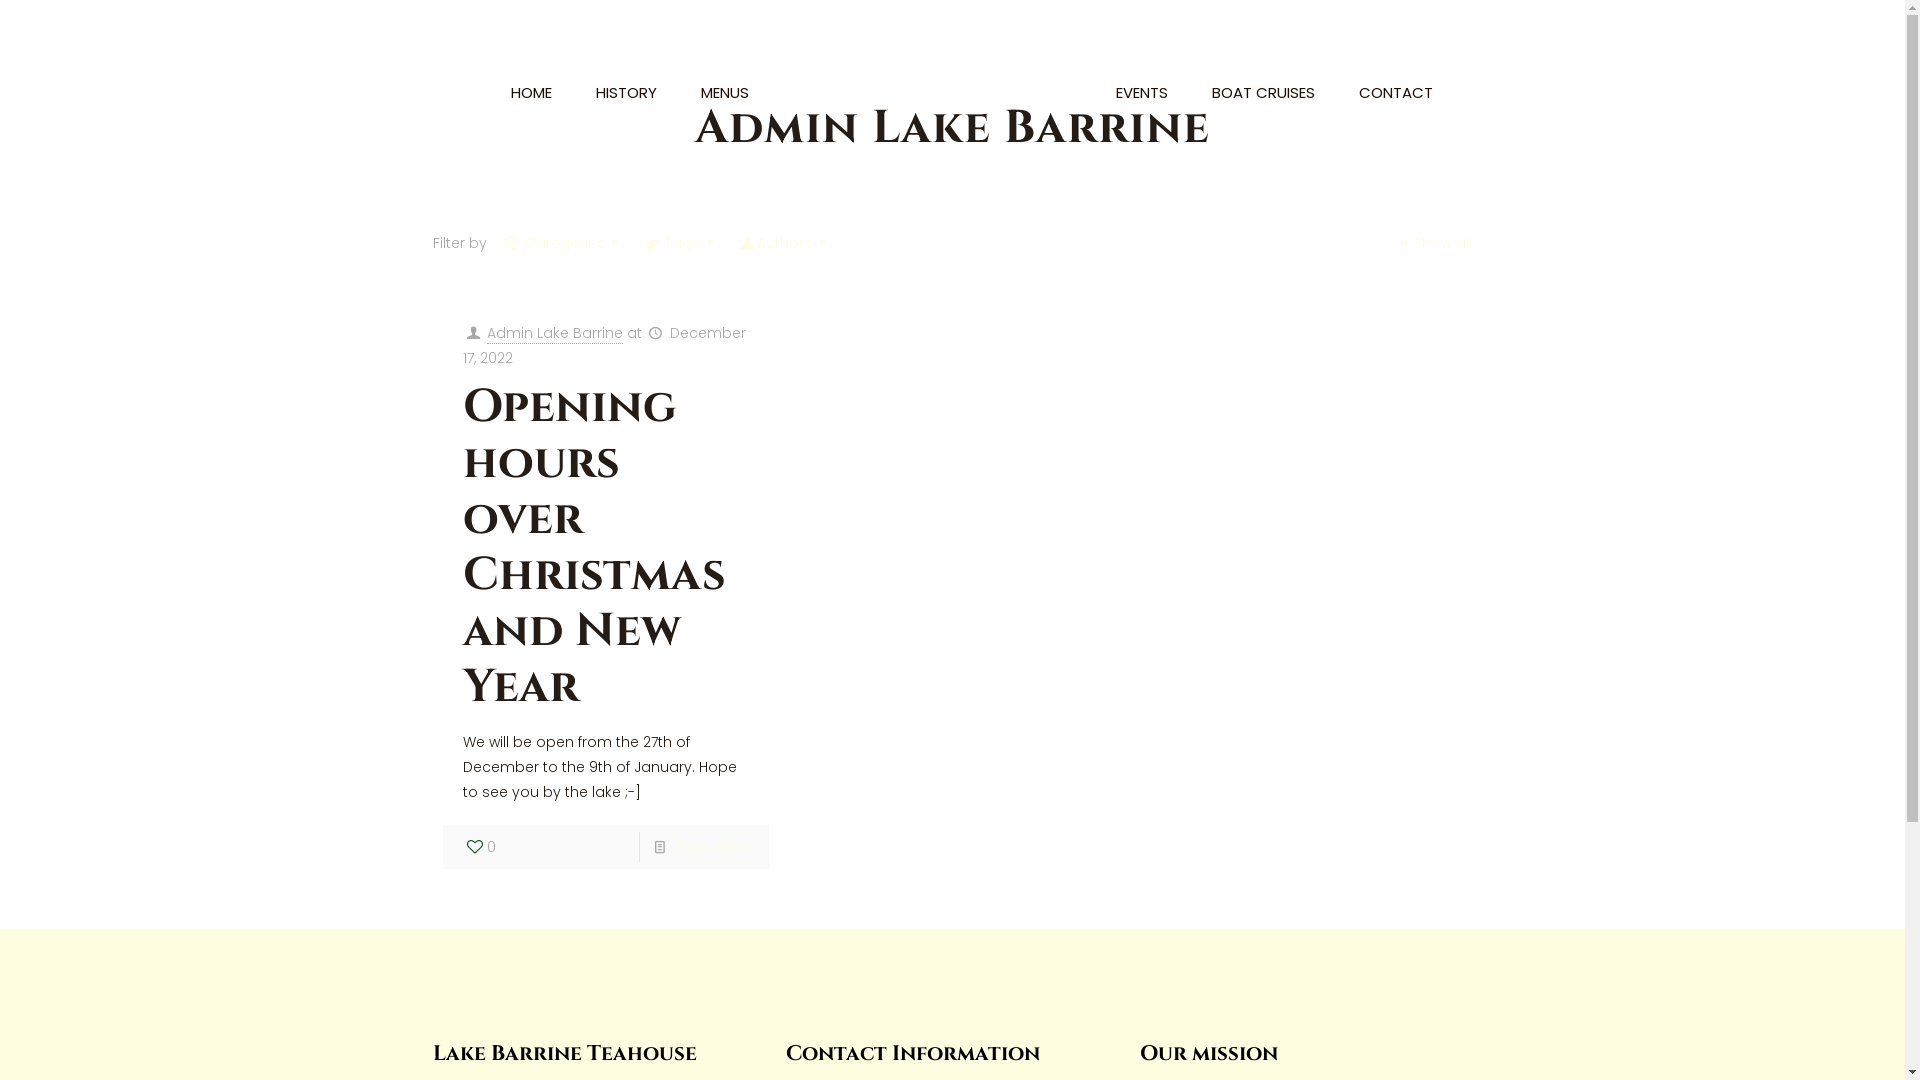  Describe the element at coordinates (626, 92) in the screenshot. I see `HISTORY` at that location.